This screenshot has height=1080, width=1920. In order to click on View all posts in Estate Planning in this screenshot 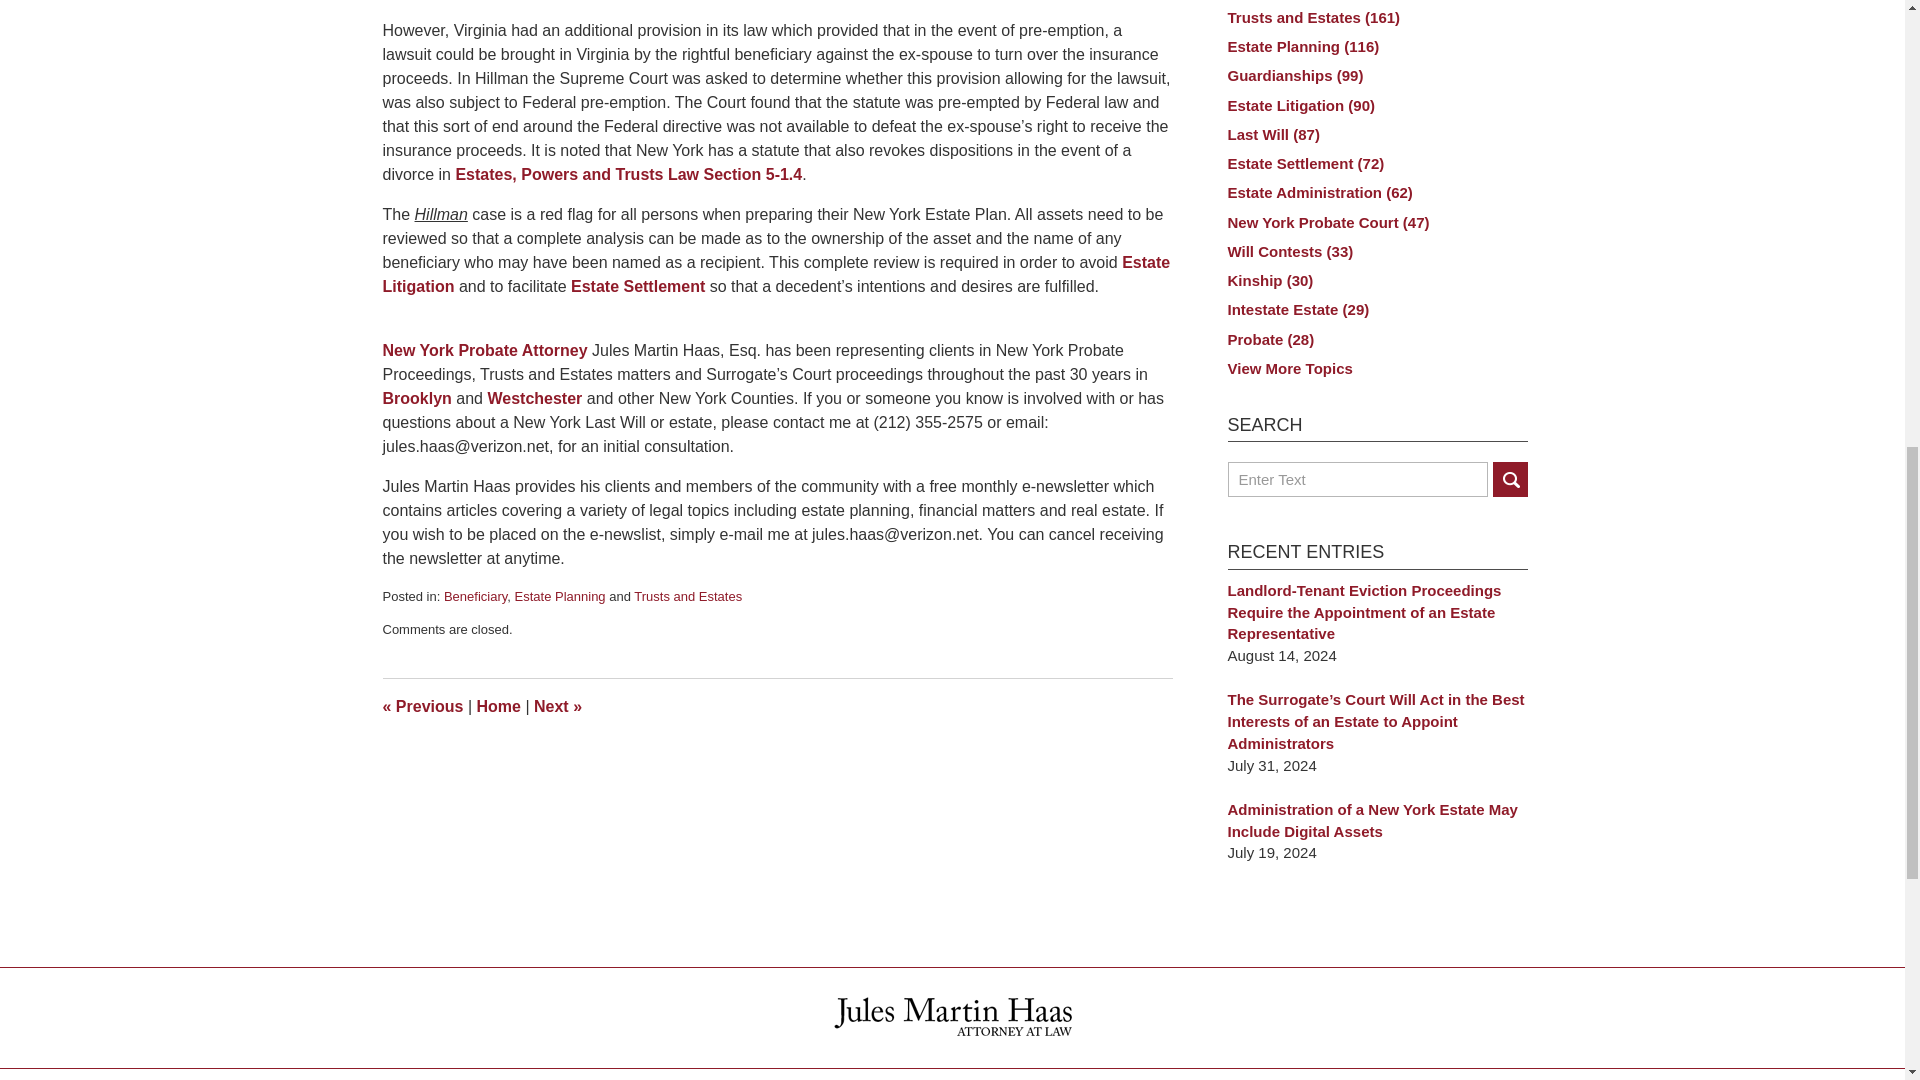, I will do `click(560, 596)`.